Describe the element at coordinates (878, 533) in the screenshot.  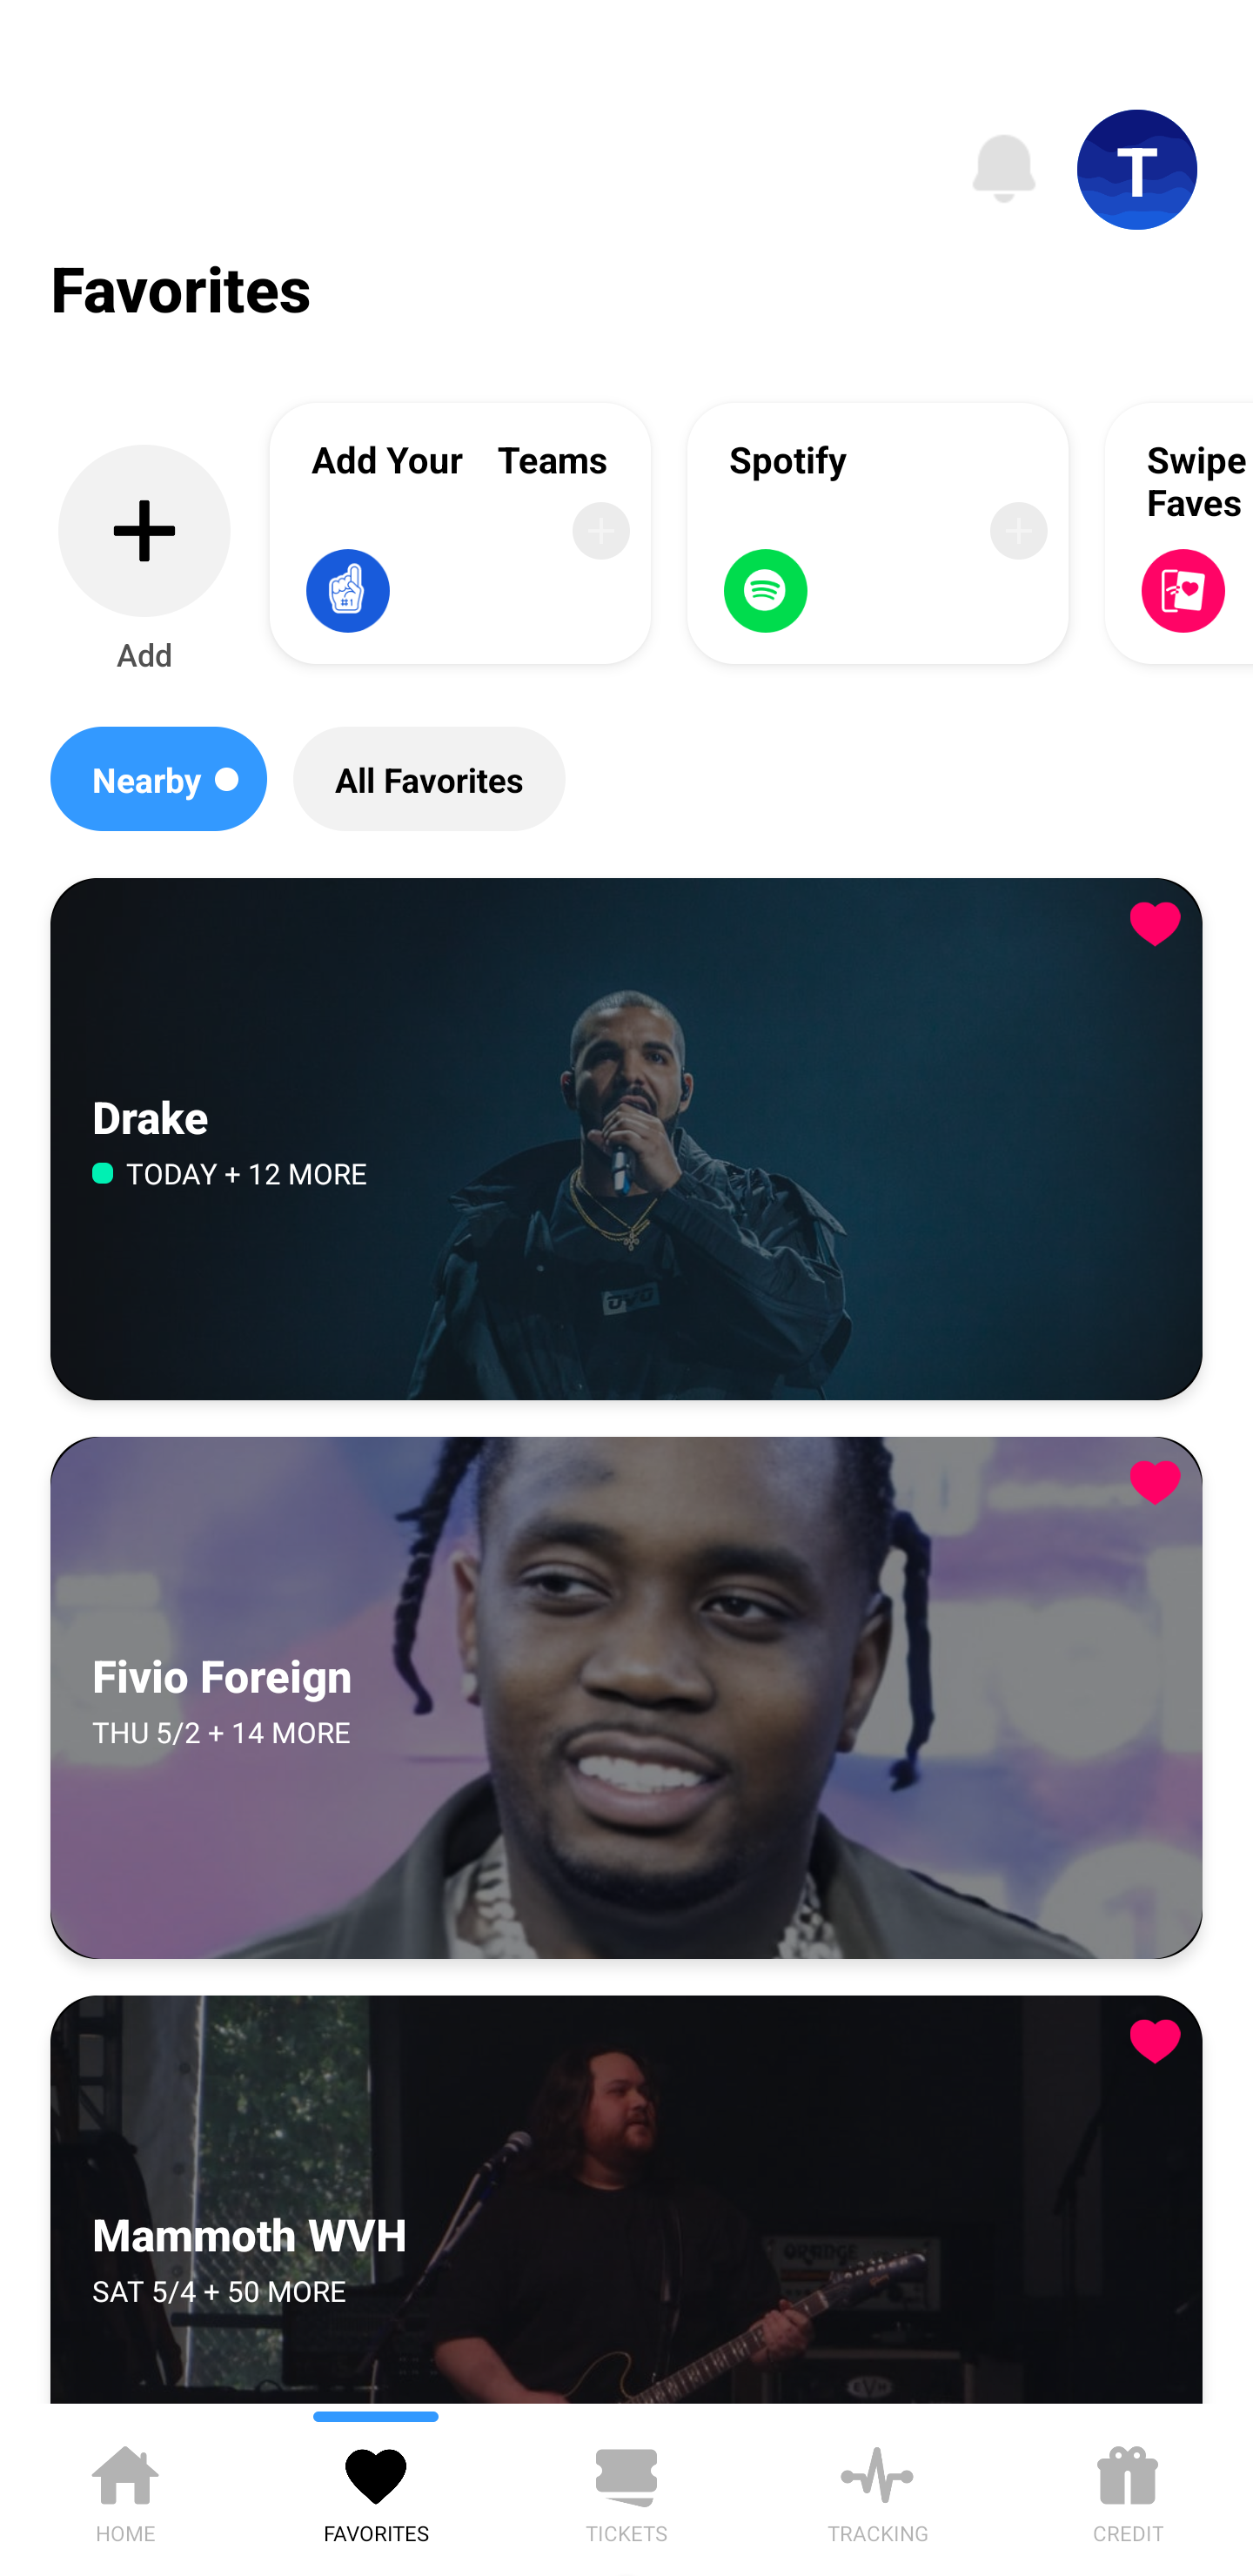
I see `Spotify` at that location.